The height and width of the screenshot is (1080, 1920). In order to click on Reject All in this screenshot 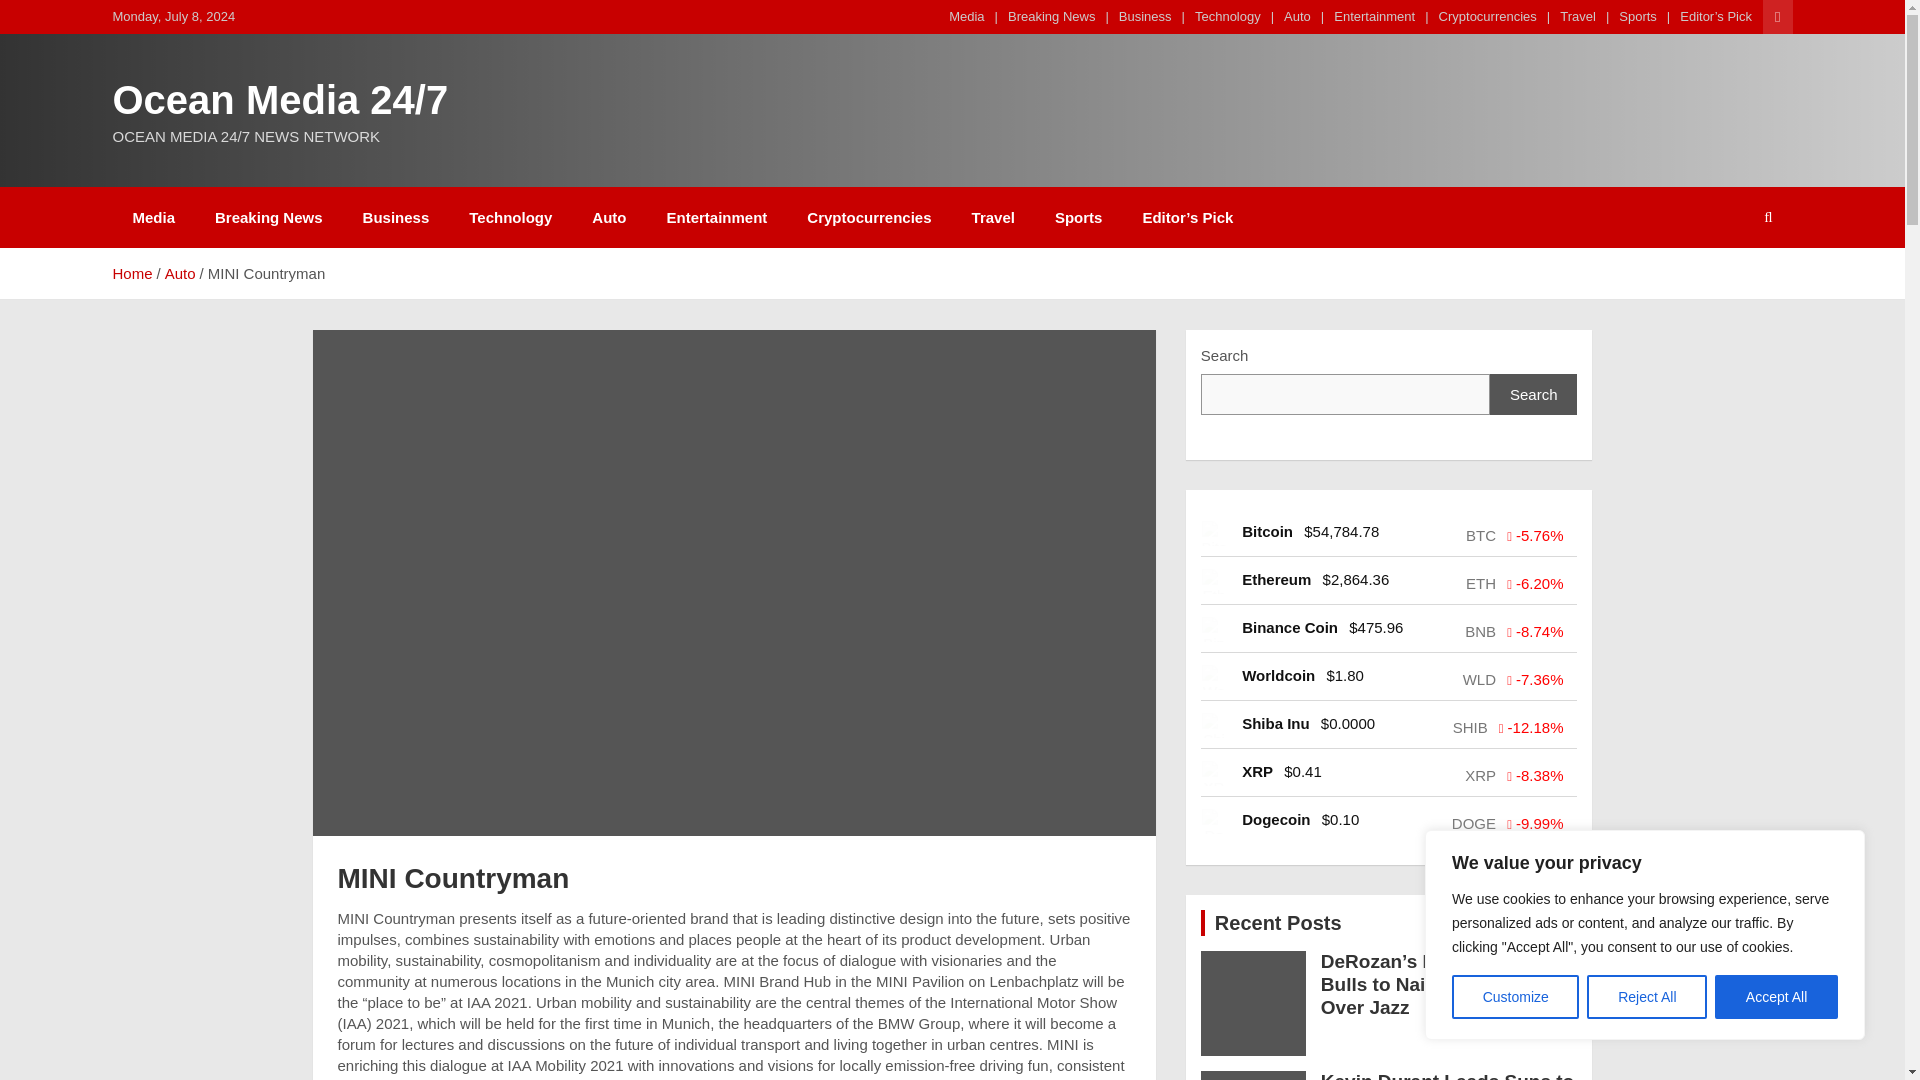, I will do `click(1646, 997)`.